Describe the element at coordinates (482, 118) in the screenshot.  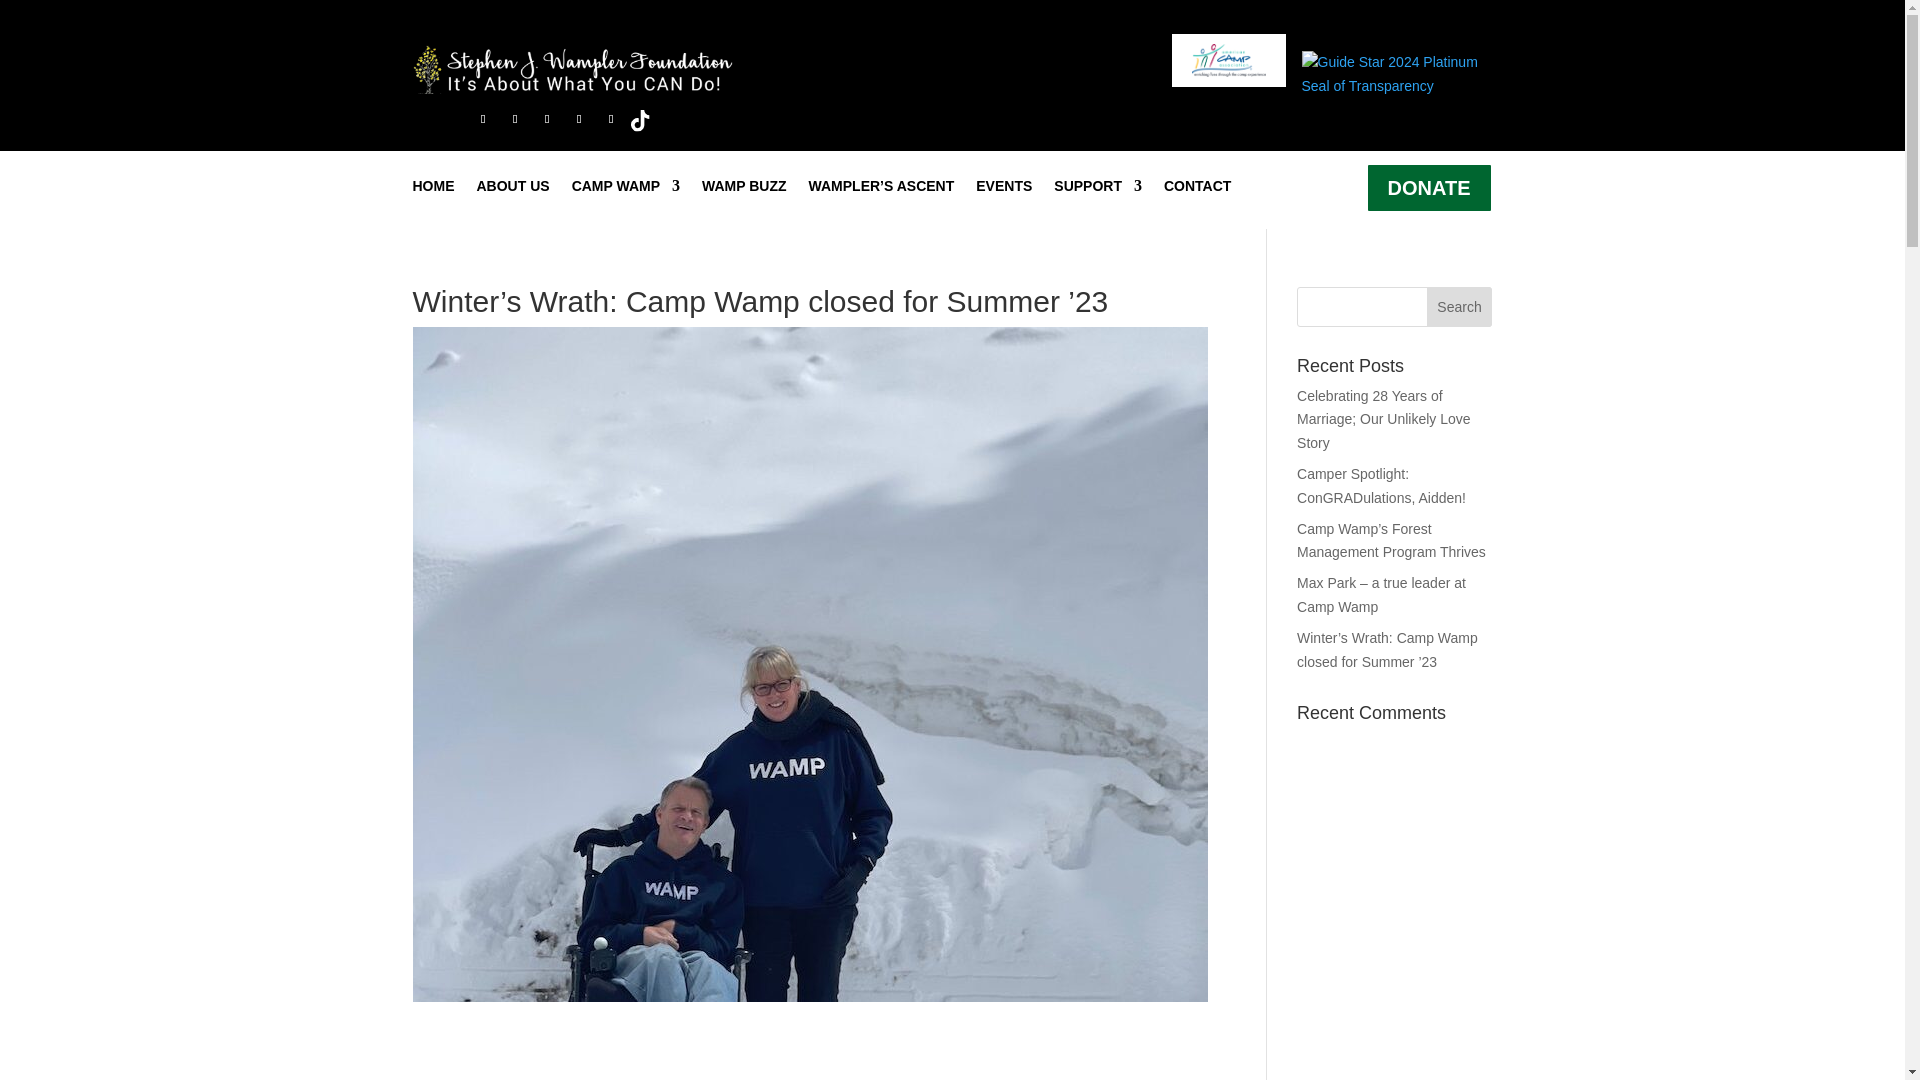
I see `Follow on Facebook` at that location.